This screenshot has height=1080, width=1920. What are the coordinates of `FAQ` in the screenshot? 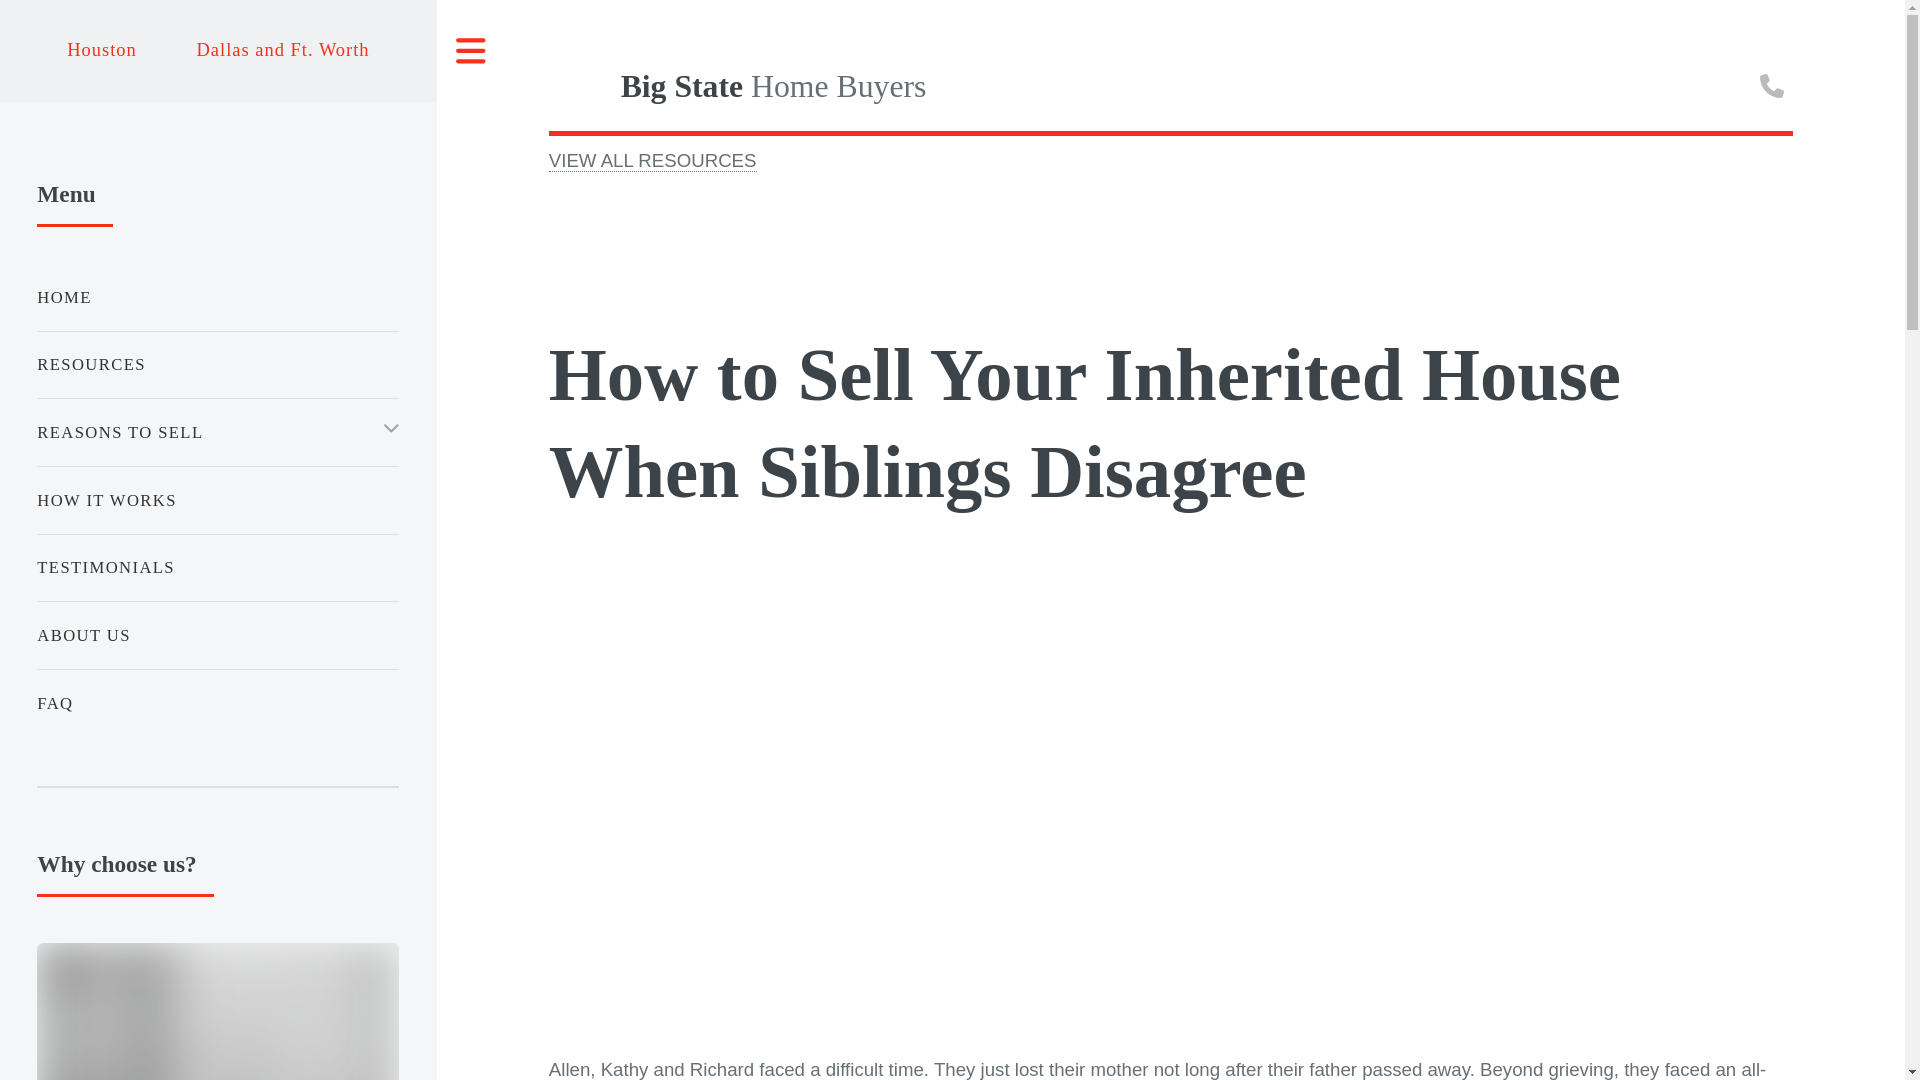 It's located at (218, 702).